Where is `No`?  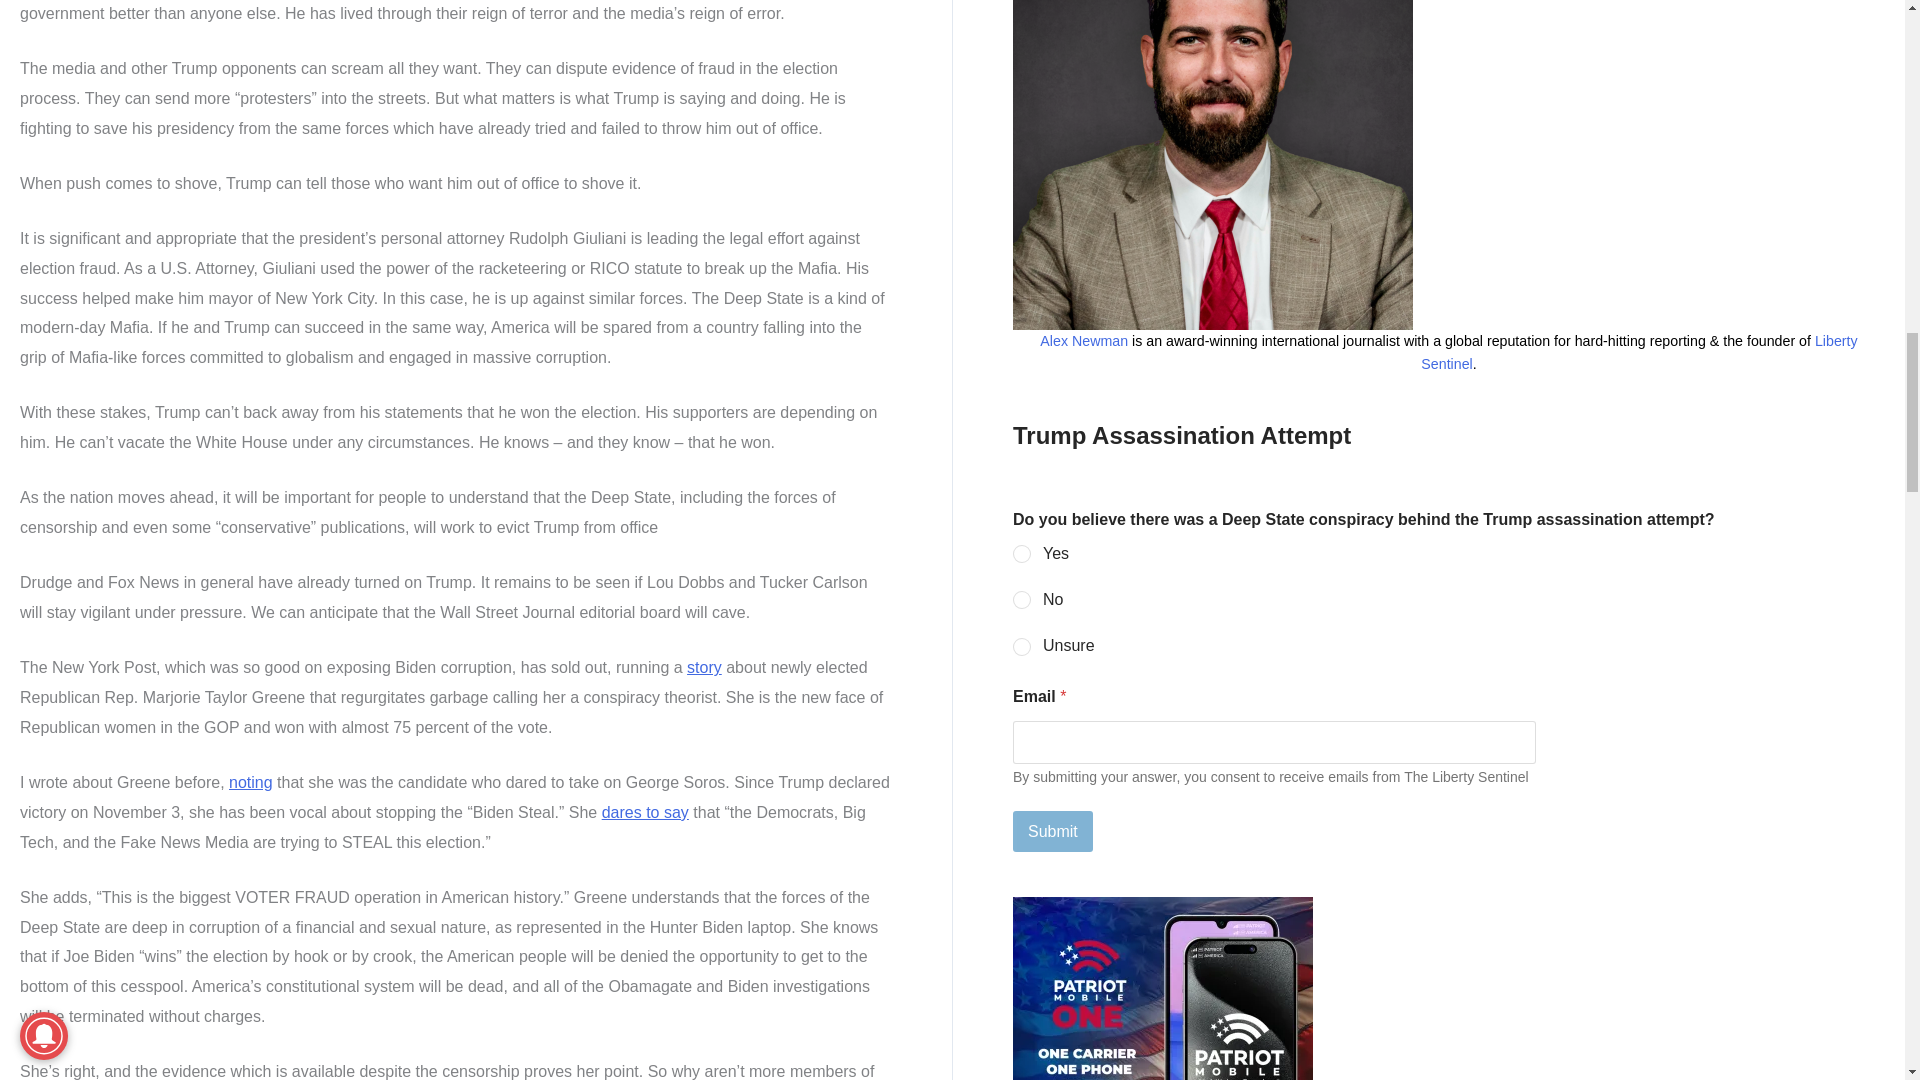 No is located at coordinates (1023, 600).